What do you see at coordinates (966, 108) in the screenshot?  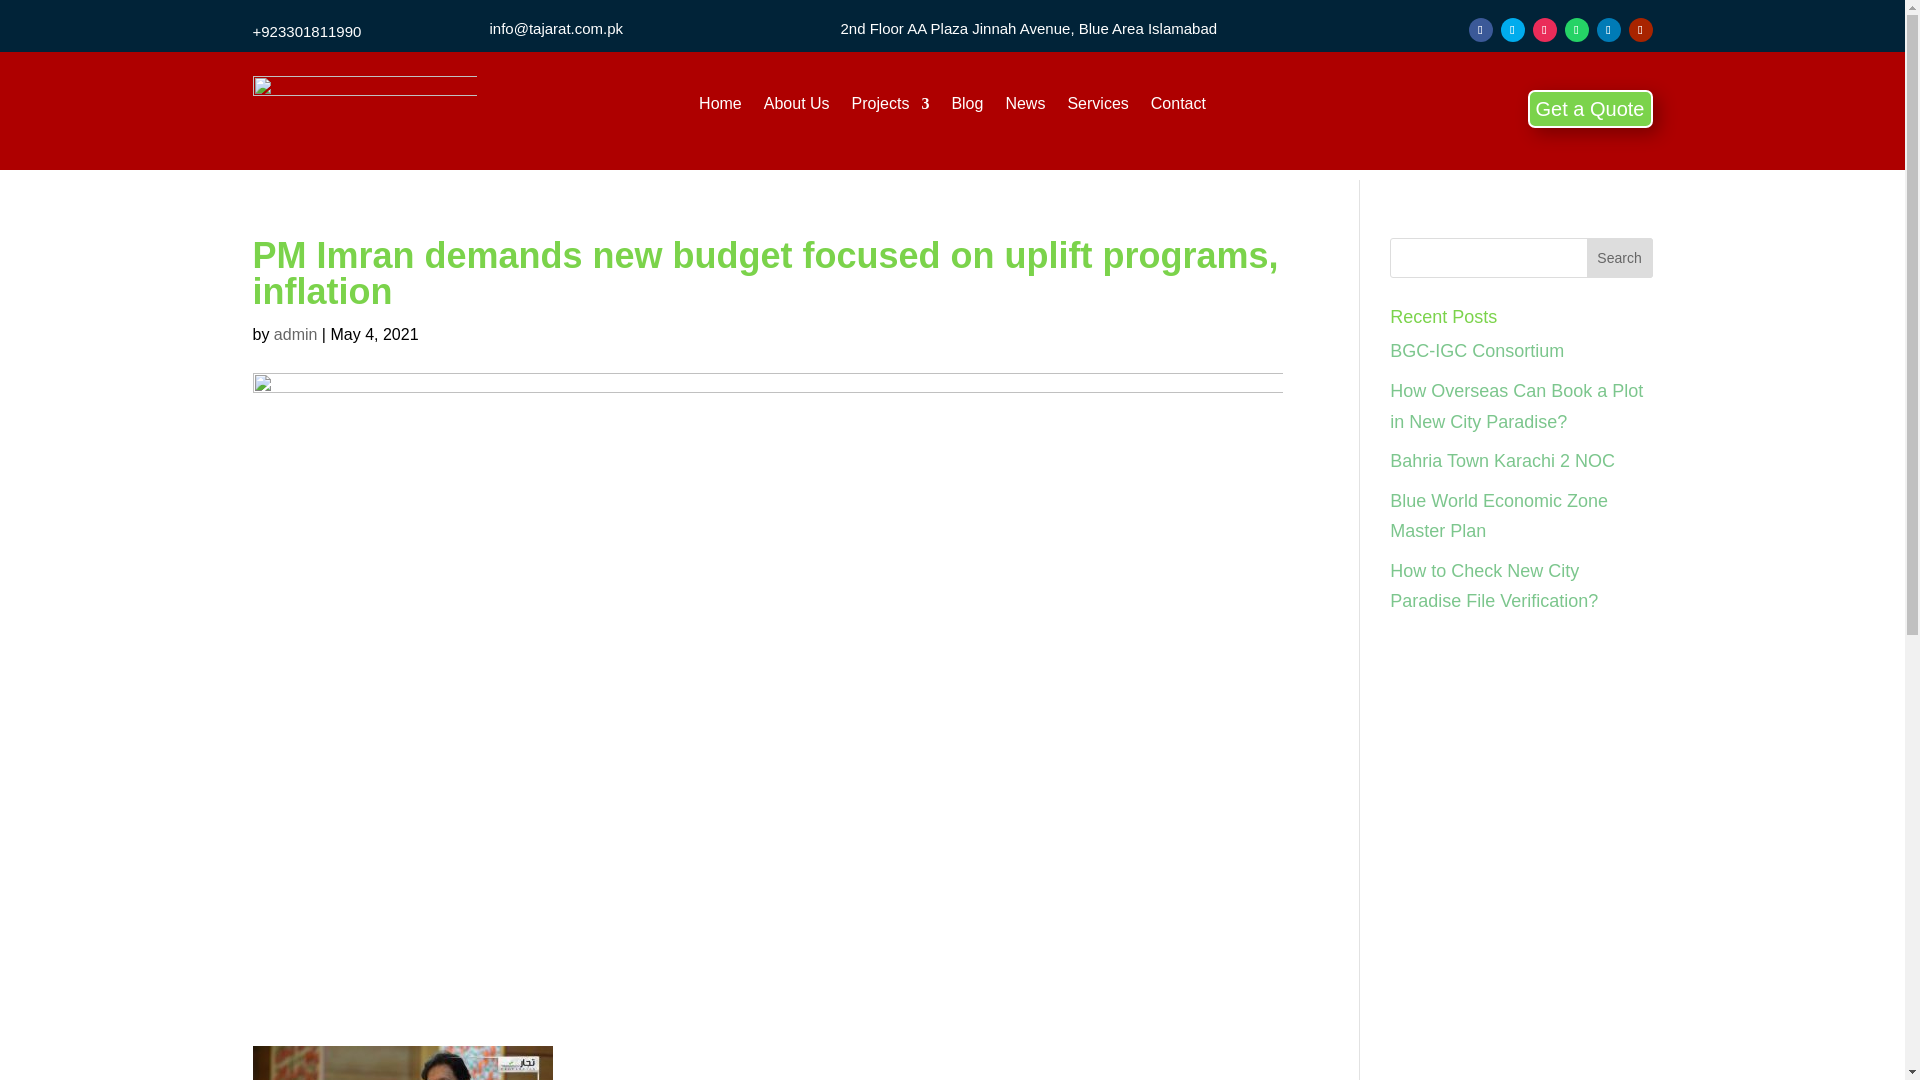 I see `Blog` at bounding box center [966, 108].